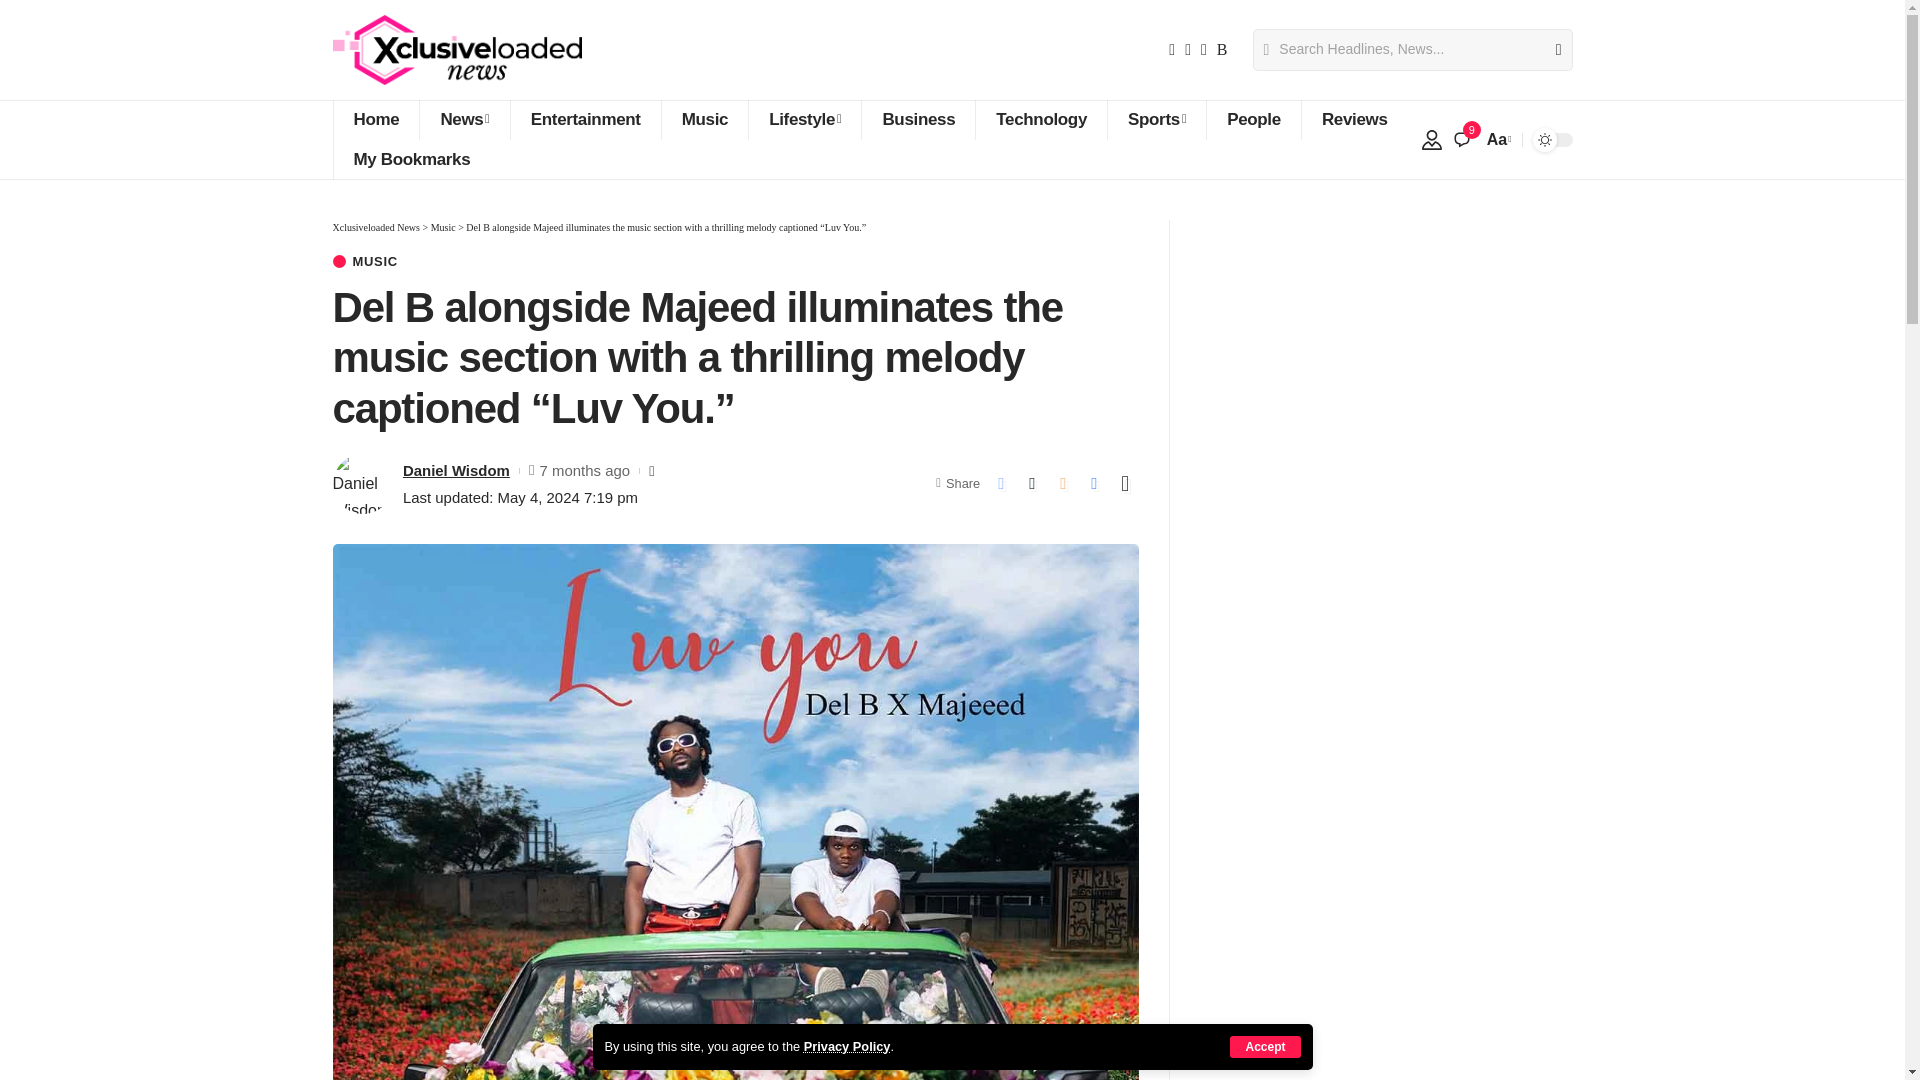  I want to click on Lifestyle, so click(804, 120).